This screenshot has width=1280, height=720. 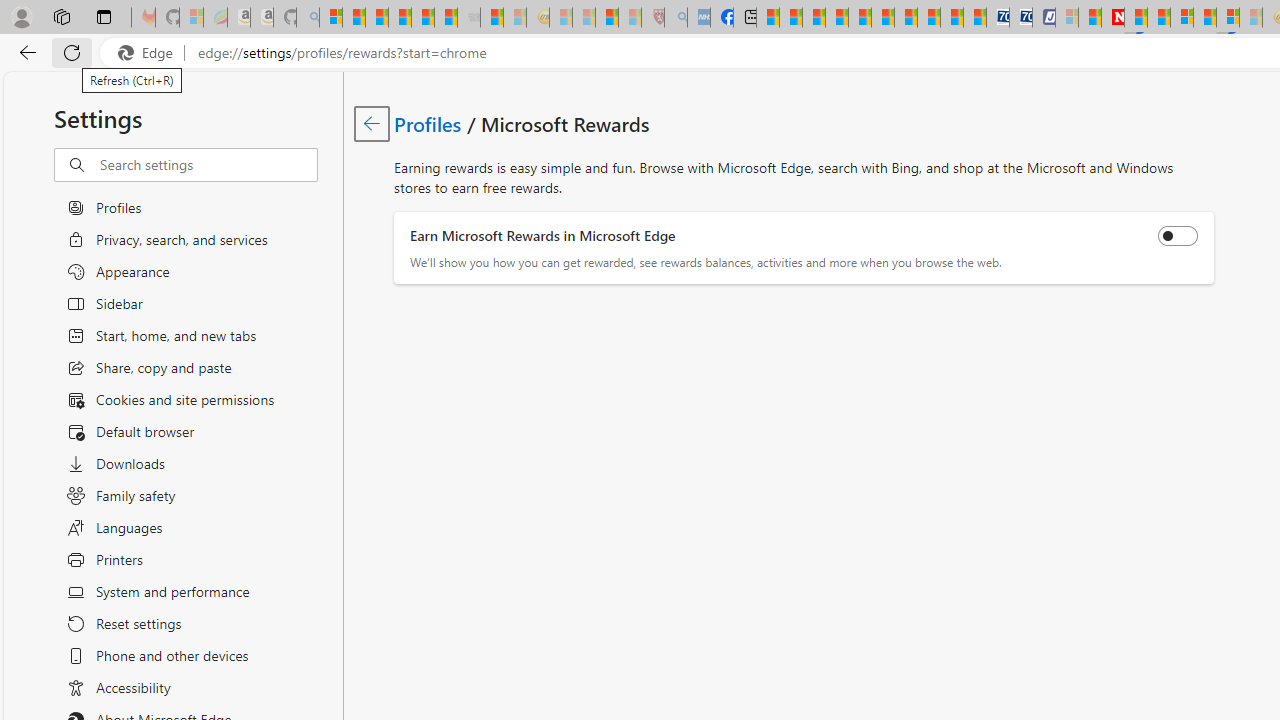 What do you see at coordinates (1178, 236) in the screenshot?
I see `Earn Microsoft Rewards in Microsoft Edge` at bounding box center [1178, 236].